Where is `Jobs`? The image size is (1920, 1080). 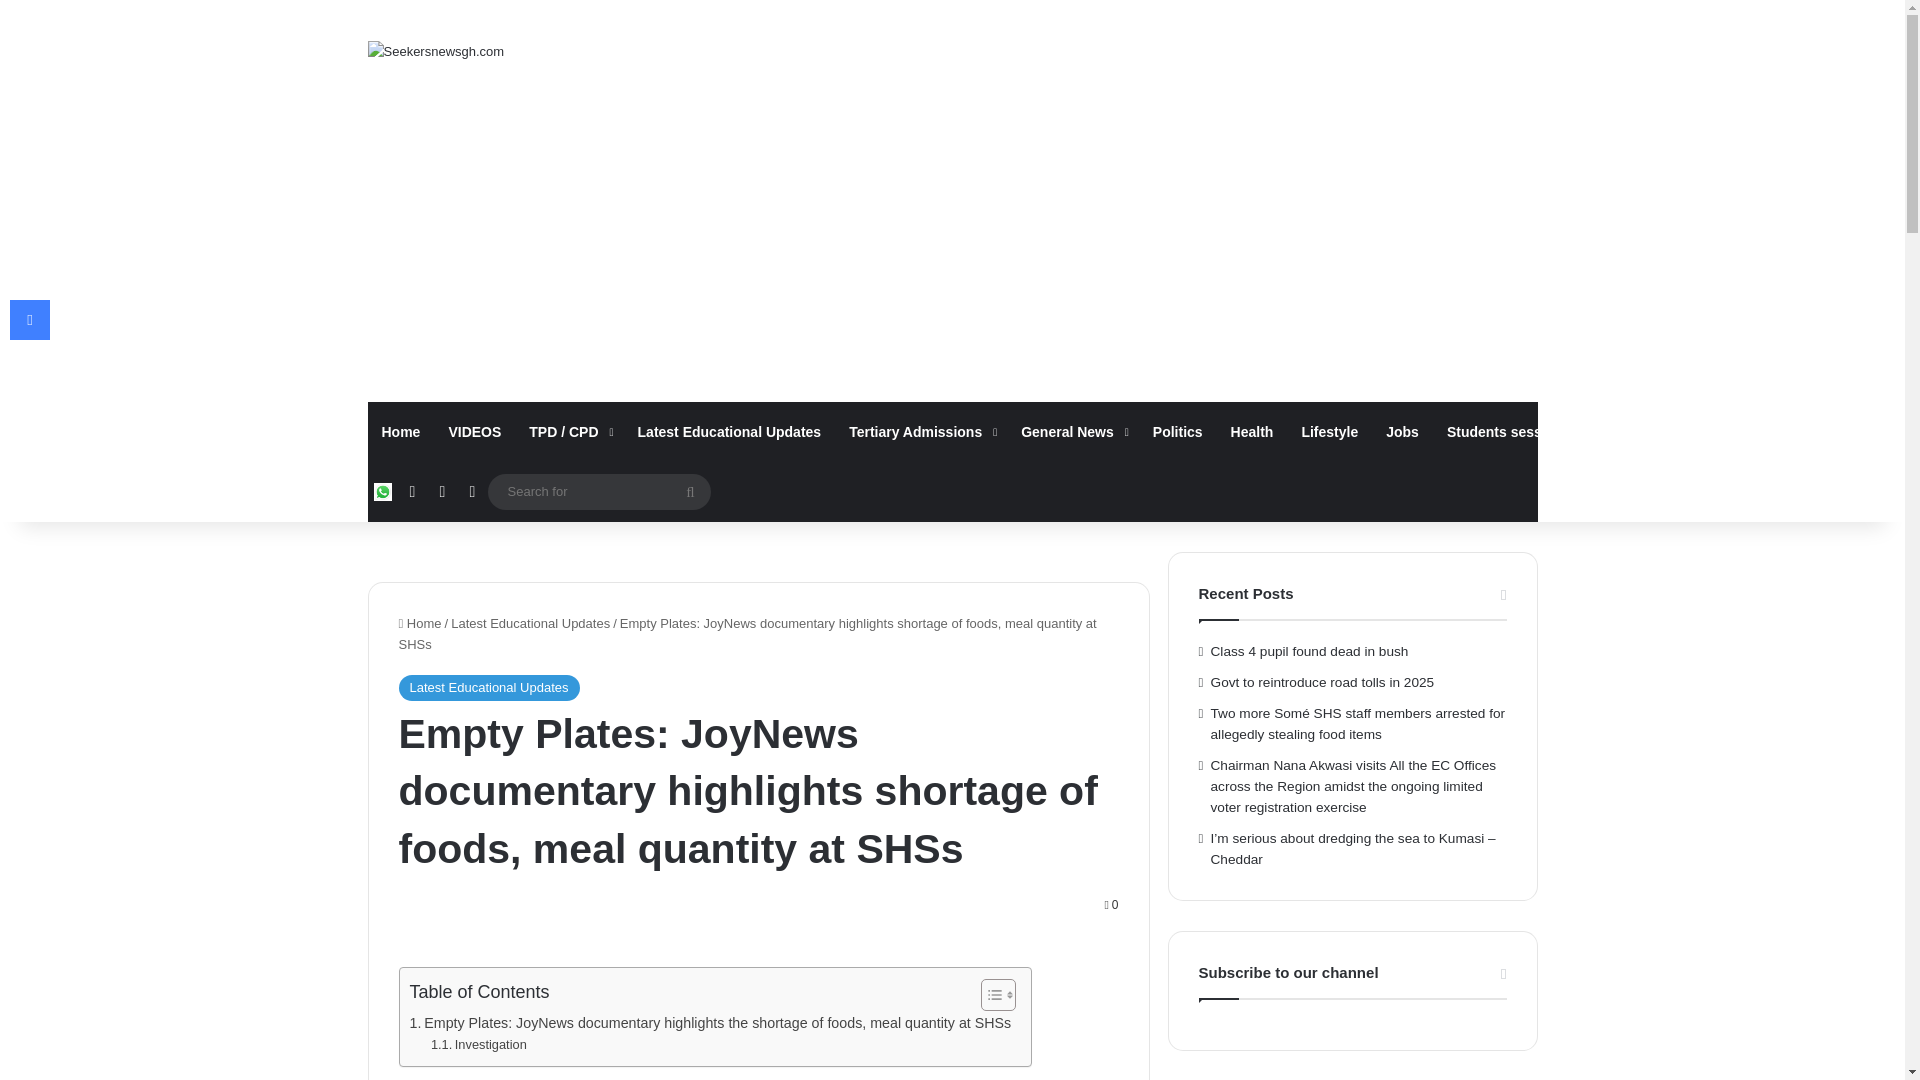 Jobs is located at coordinates (1402, 432).